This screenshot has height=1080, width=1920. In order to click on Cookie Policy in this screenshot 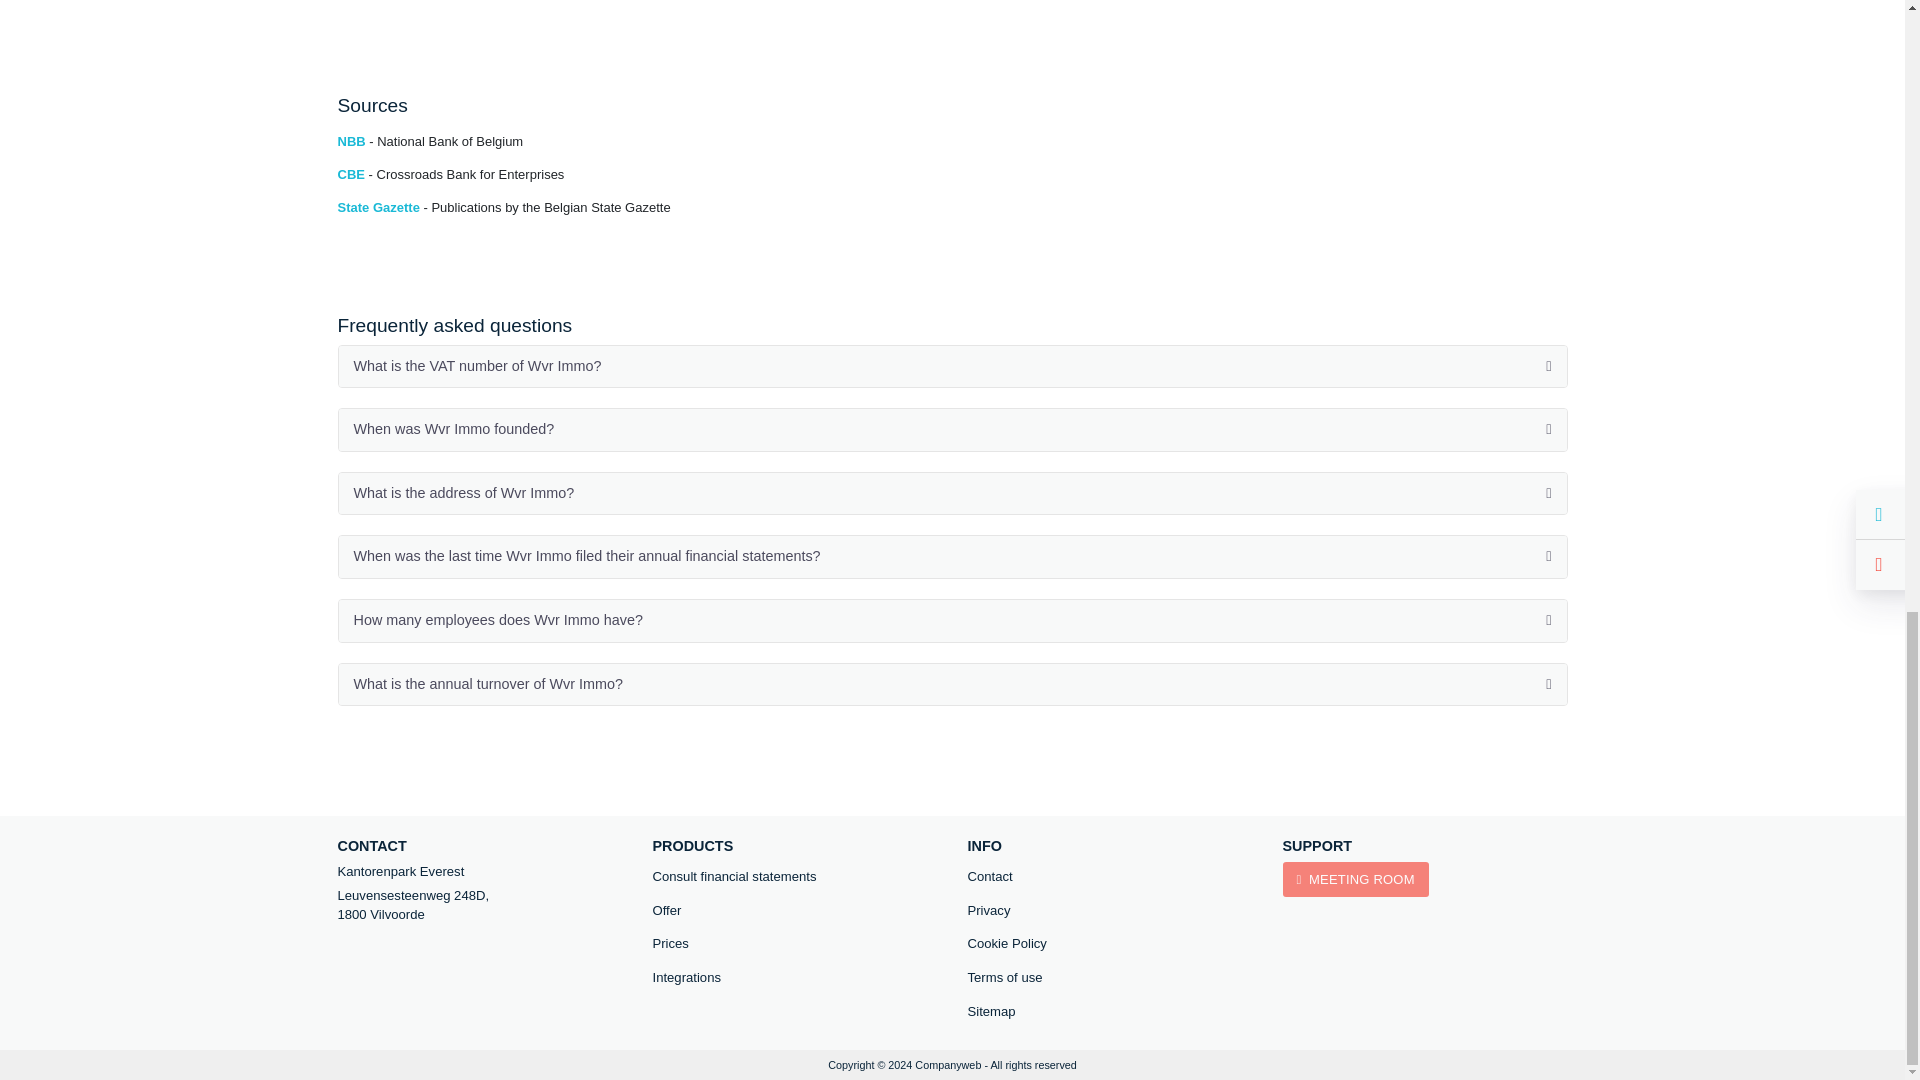, I will do `click(1110, 944)`.